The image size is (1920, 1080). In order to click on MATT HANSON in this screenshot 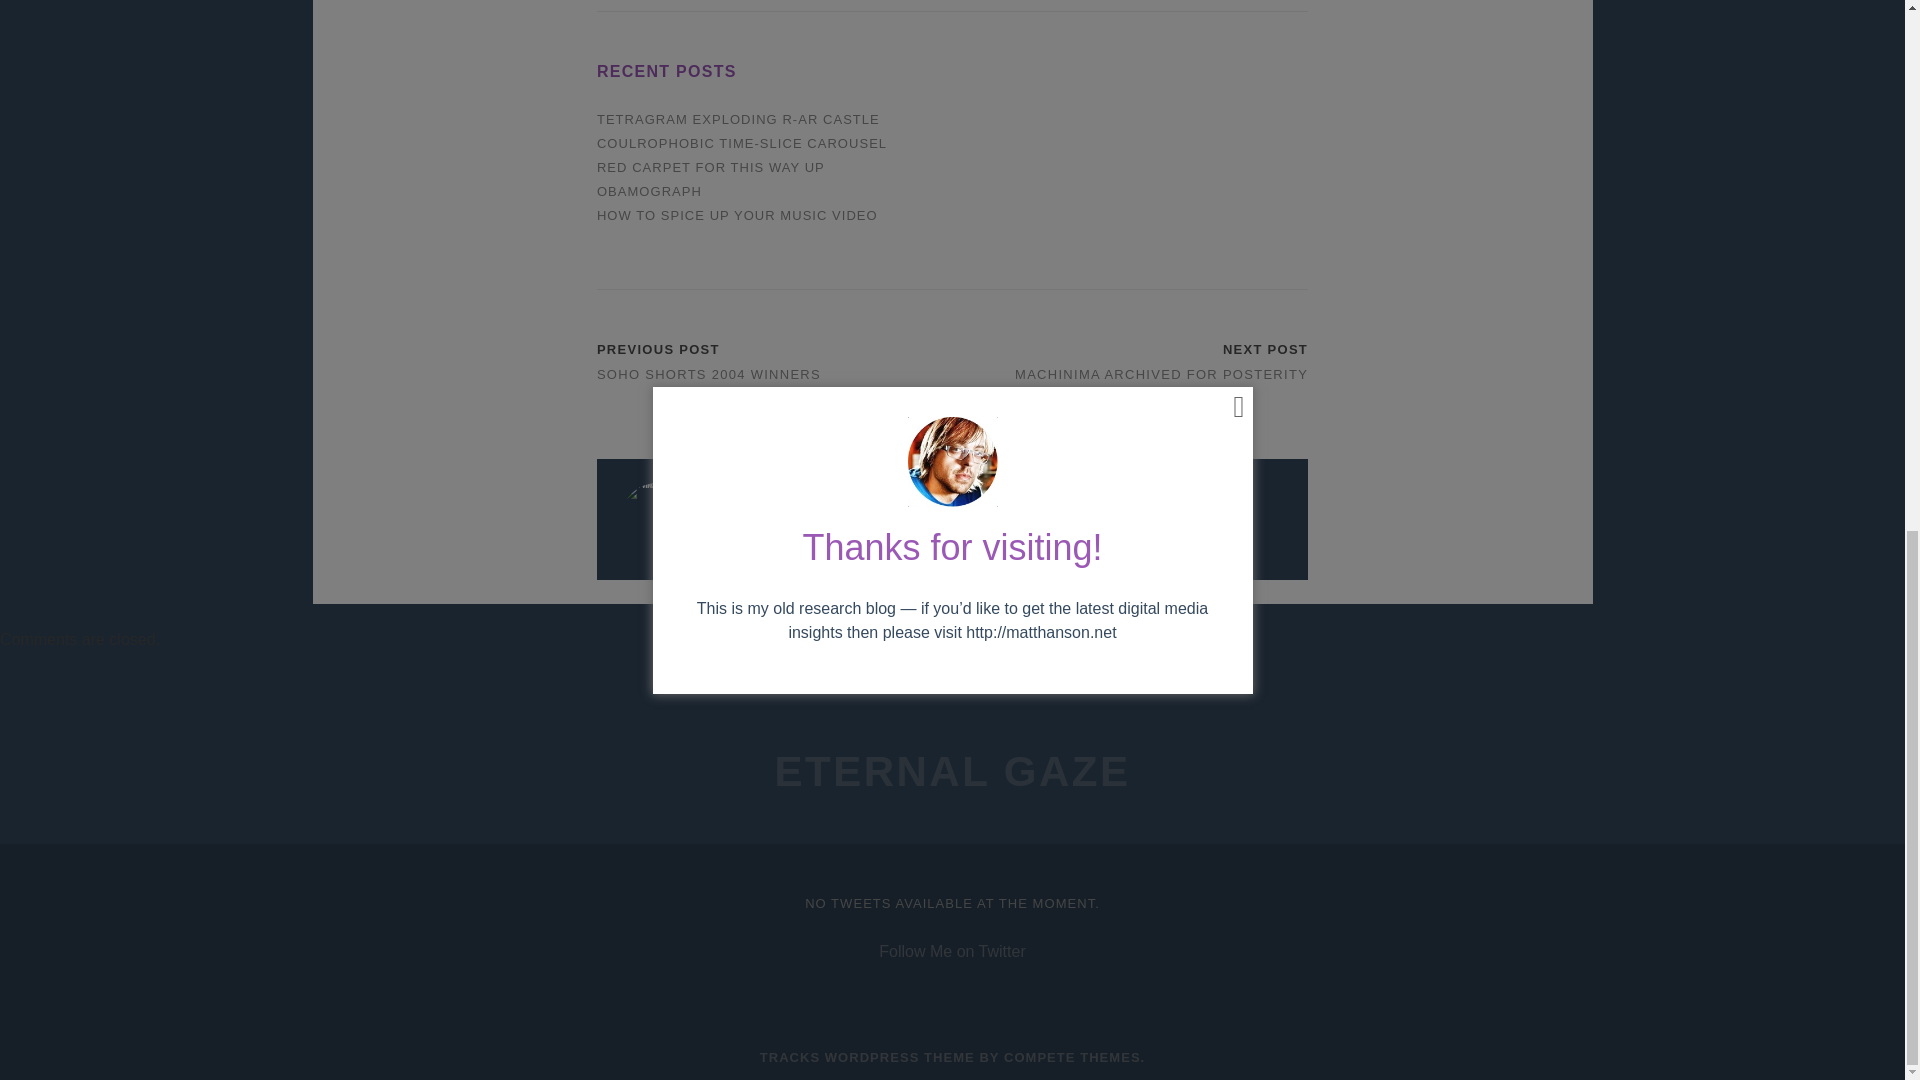, I will do `click(710, 532)`.